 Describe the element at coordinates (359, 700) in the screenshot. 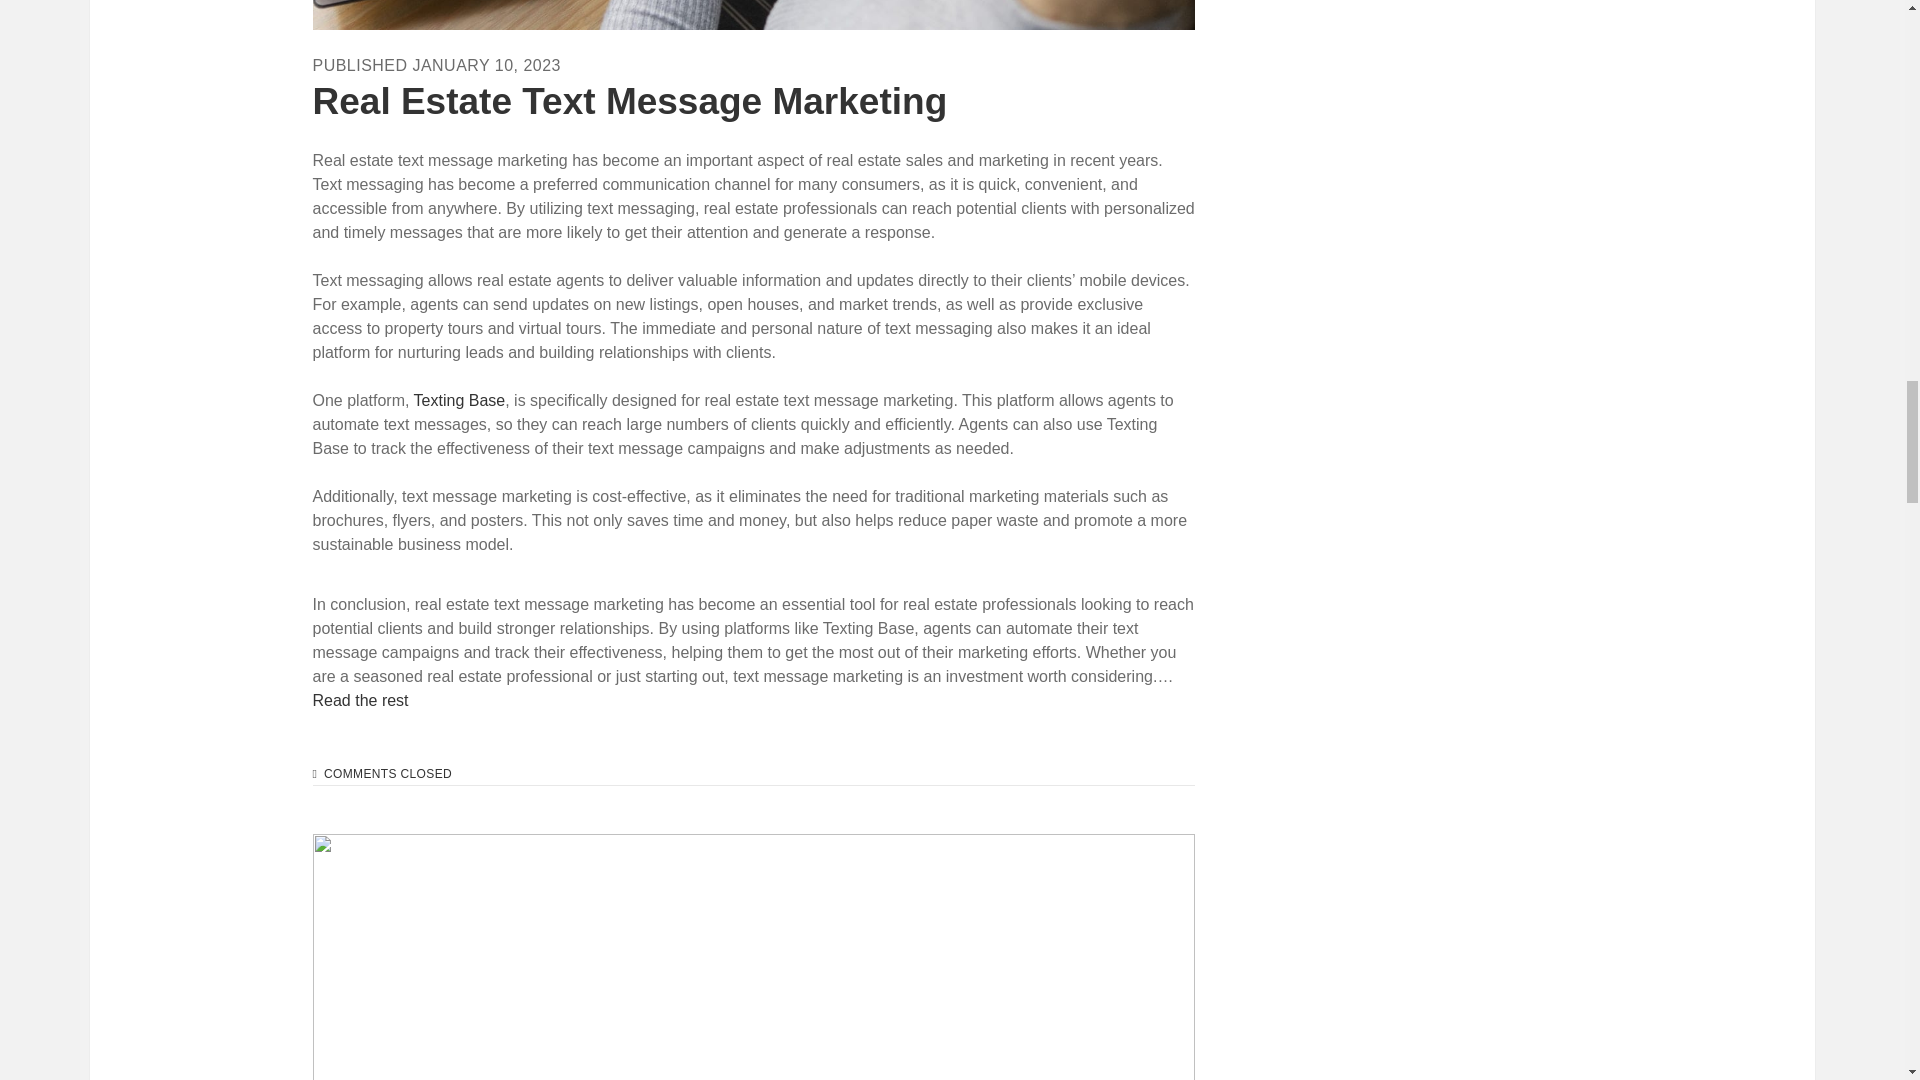

I see `Read the rest` at that location.